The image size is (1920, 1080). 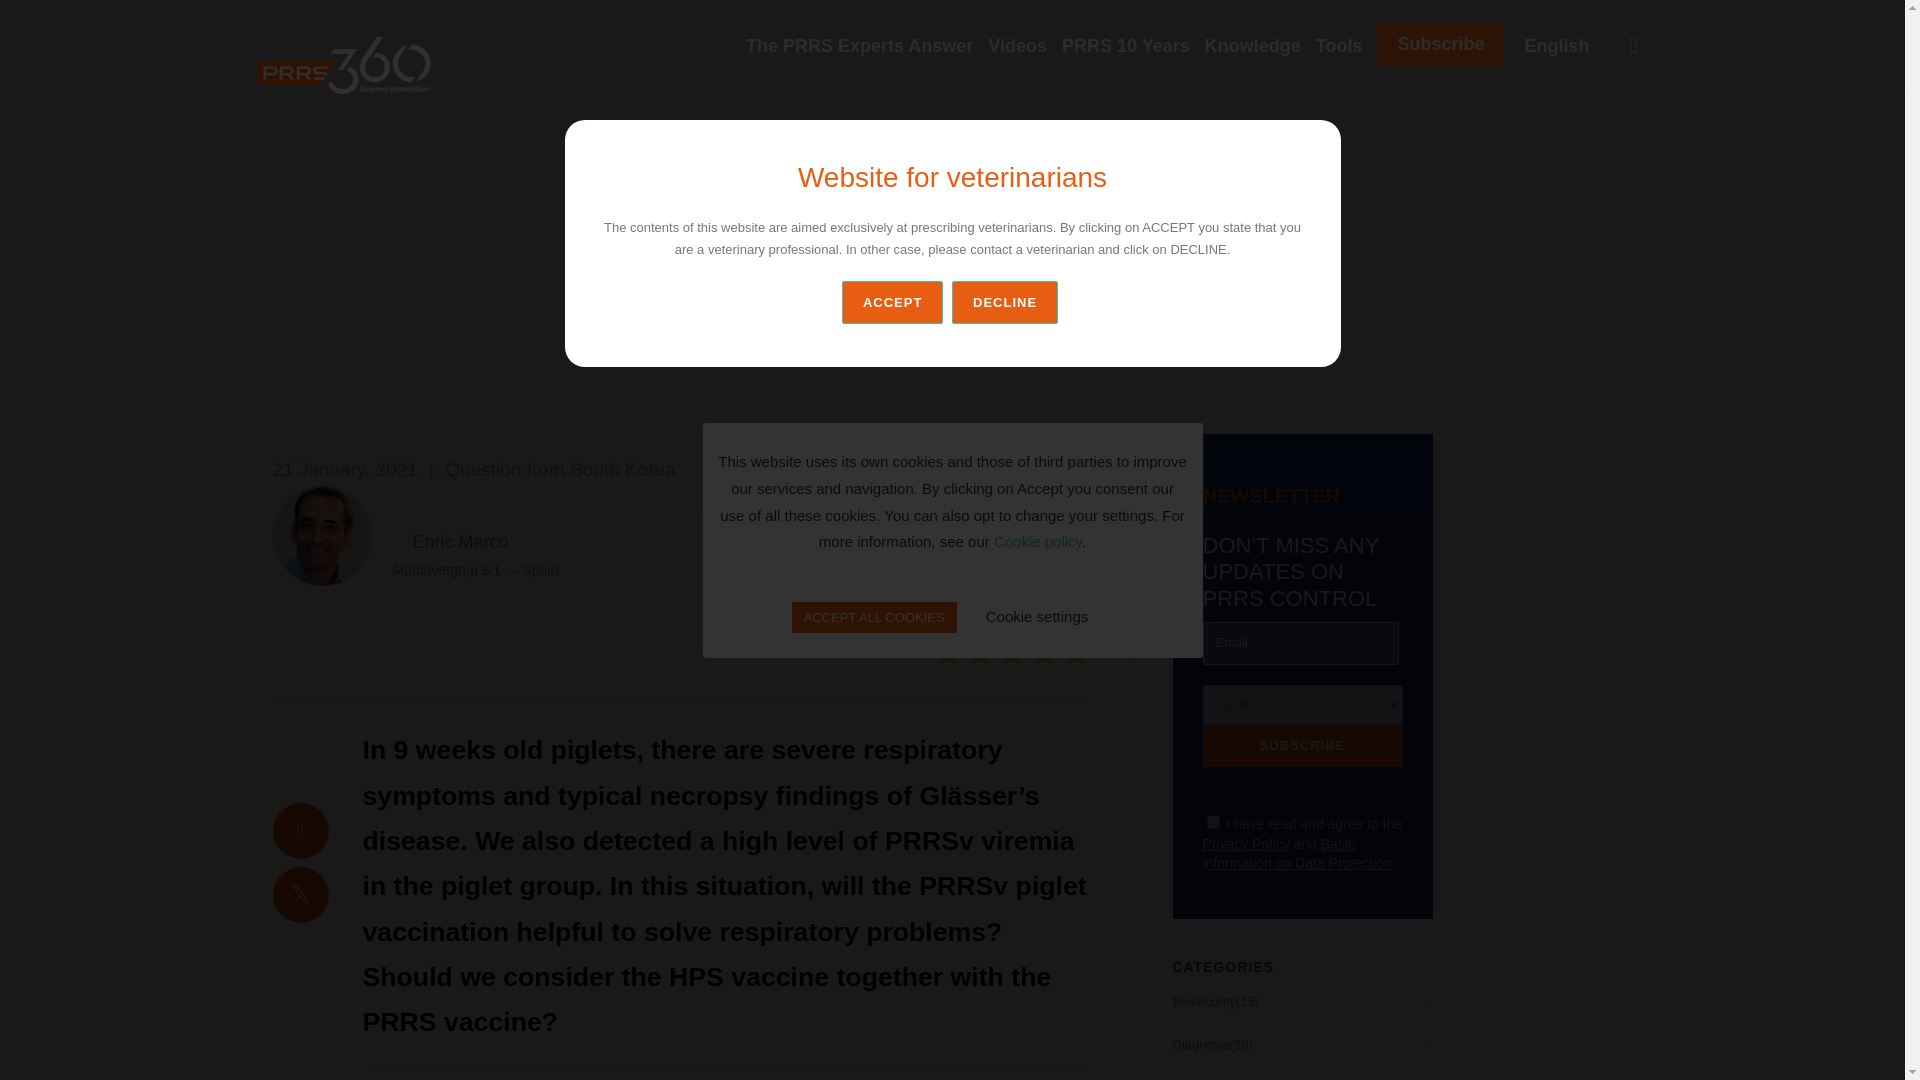 I want to click on DECLINE, so click(x=1008, y=302).